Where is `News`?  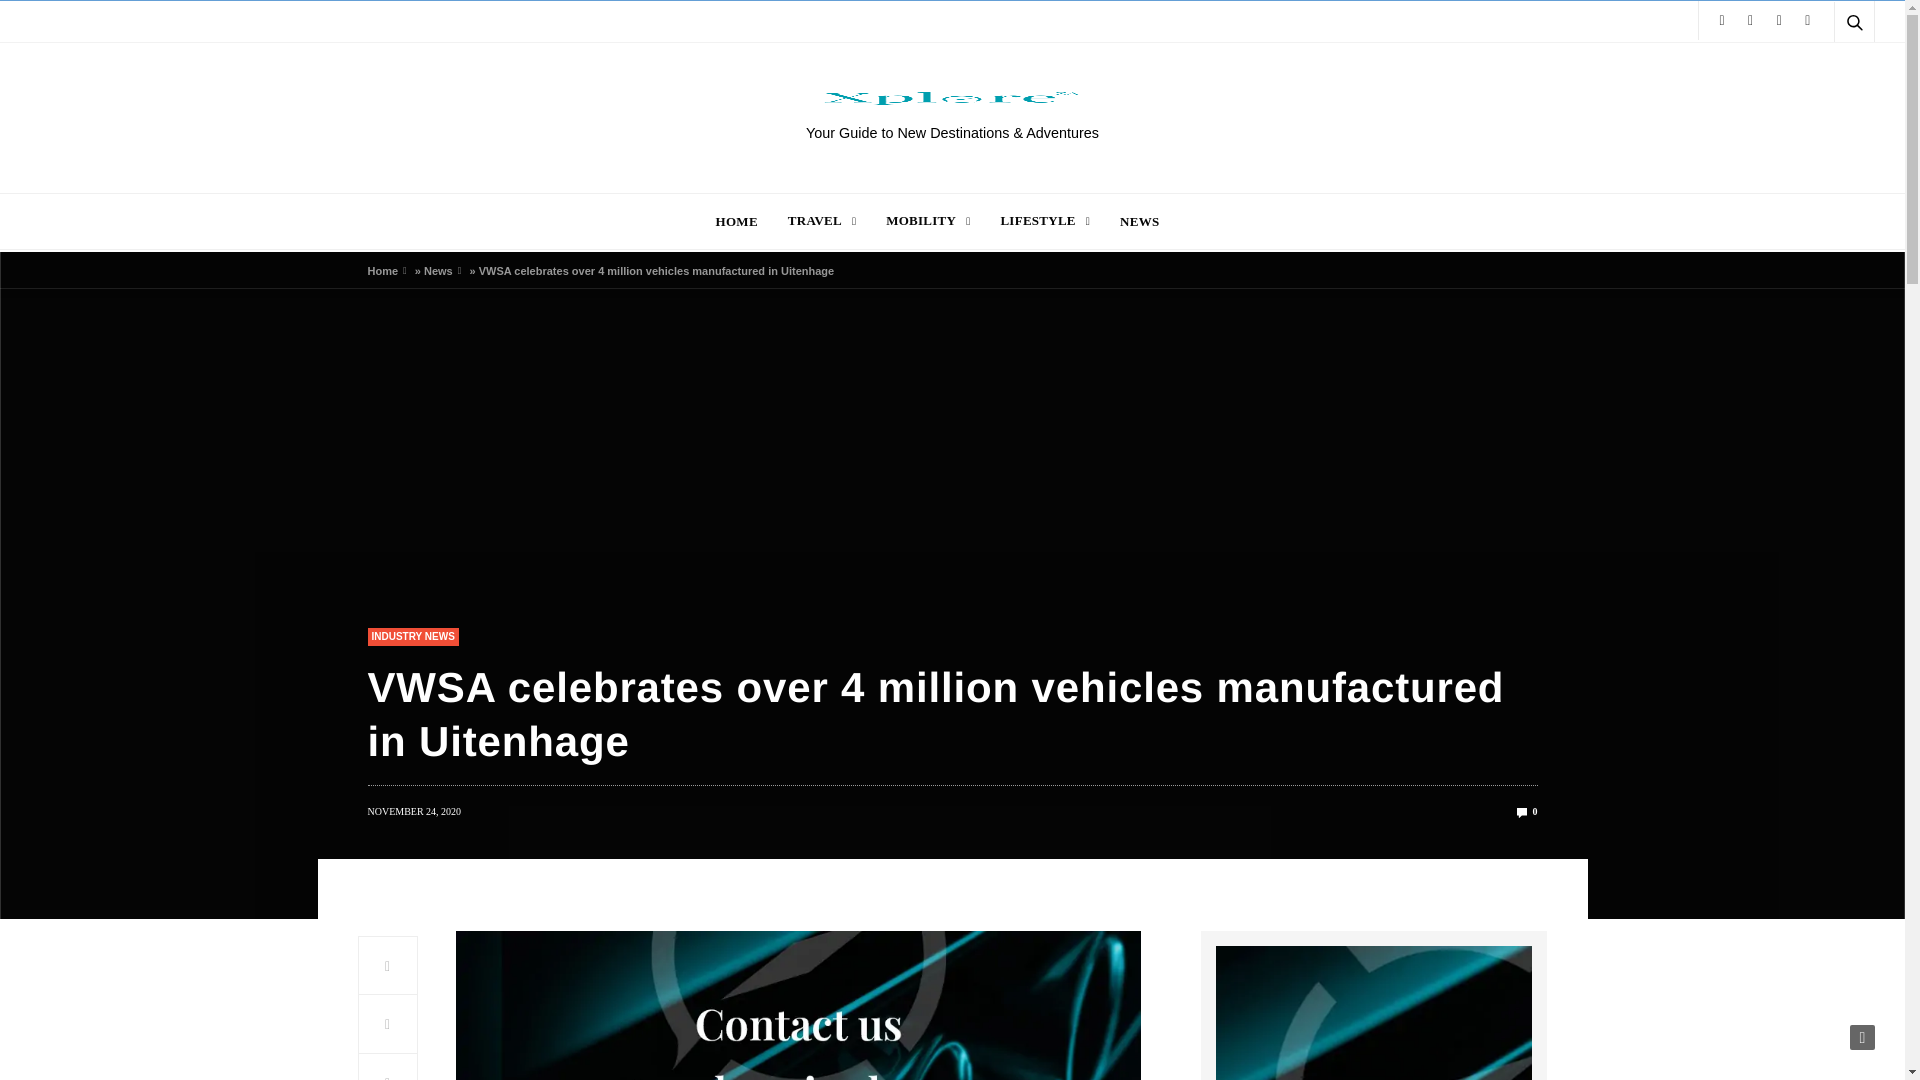
News is located at coordinates (438, 270).